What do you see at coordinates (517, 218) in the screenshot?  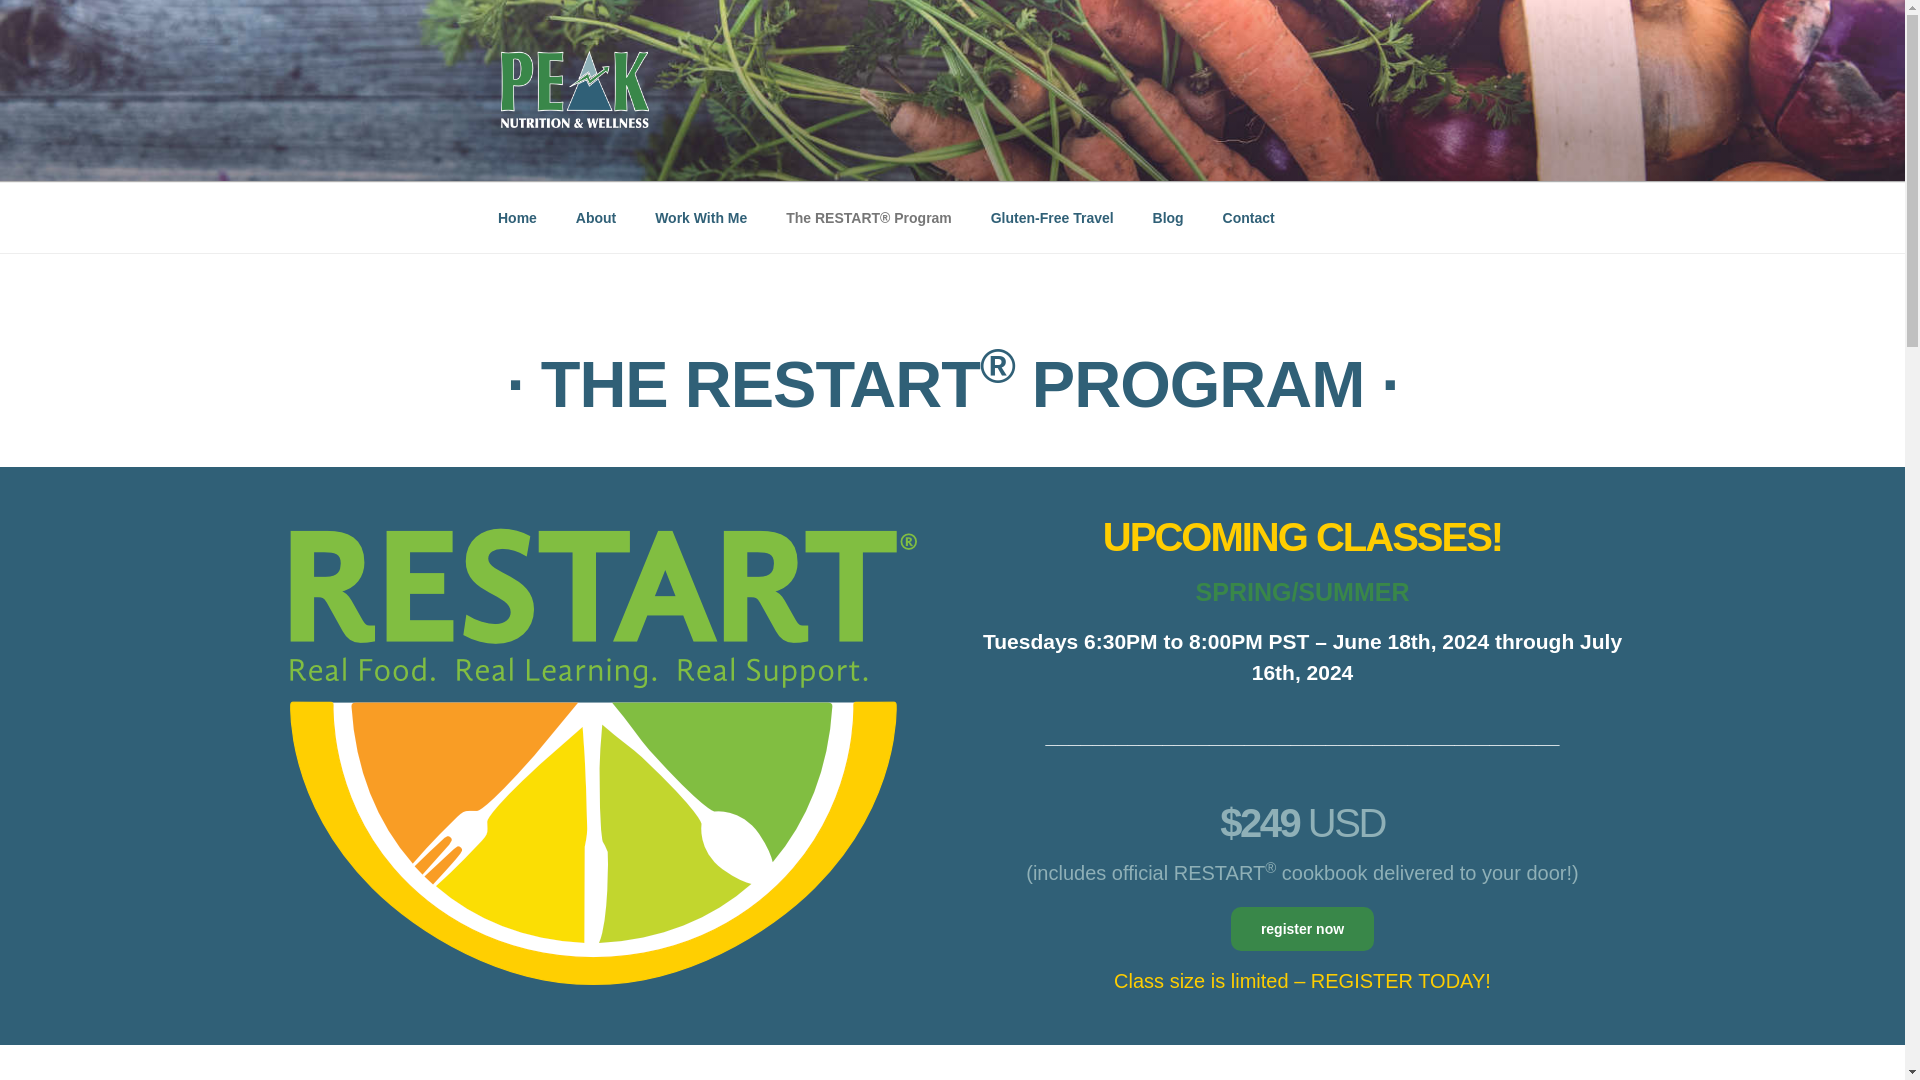 I see `Home` at bounding box center [517, 218].